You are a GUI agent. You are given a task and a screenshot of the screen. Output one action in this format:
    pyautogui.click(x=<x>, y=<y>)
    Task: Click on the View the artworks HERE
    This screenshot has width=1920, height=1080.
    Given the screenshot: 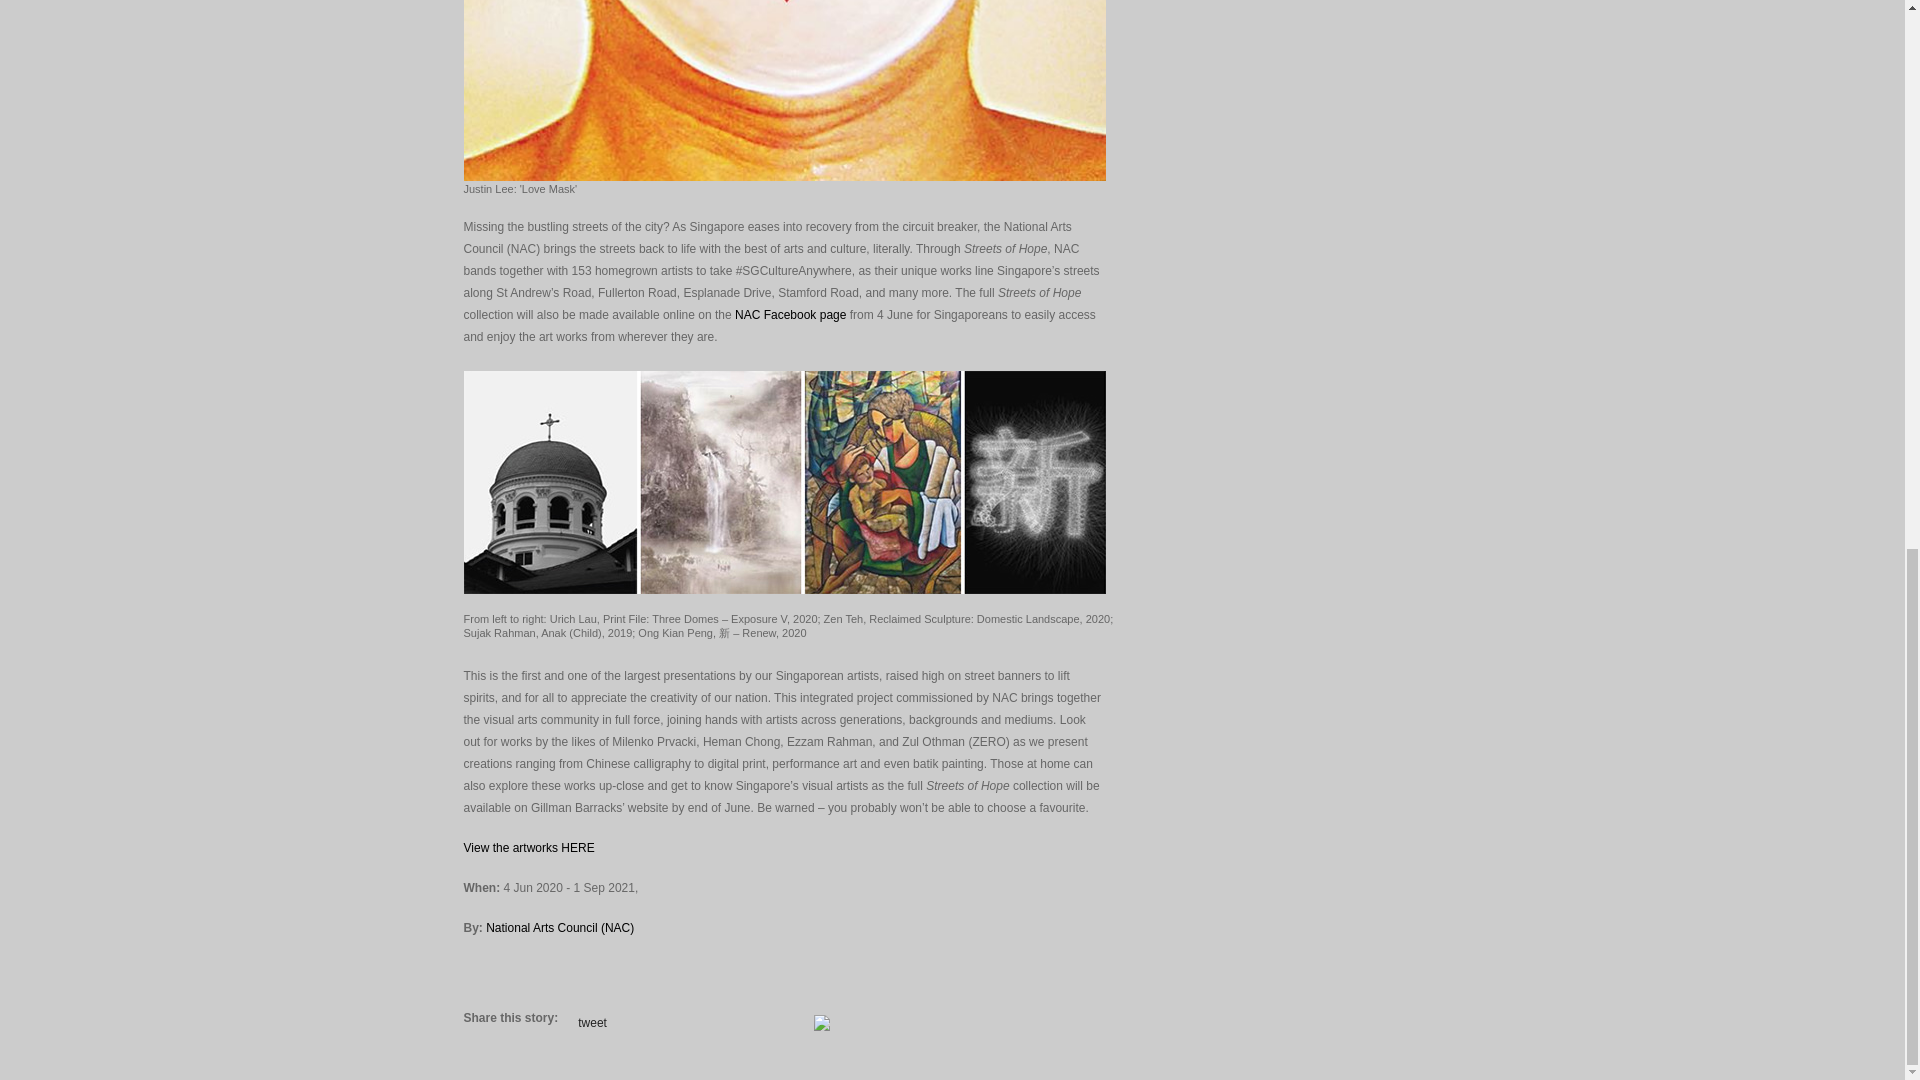 What is the action you would take?
    pyautogui.click(x=530, y=848)
    